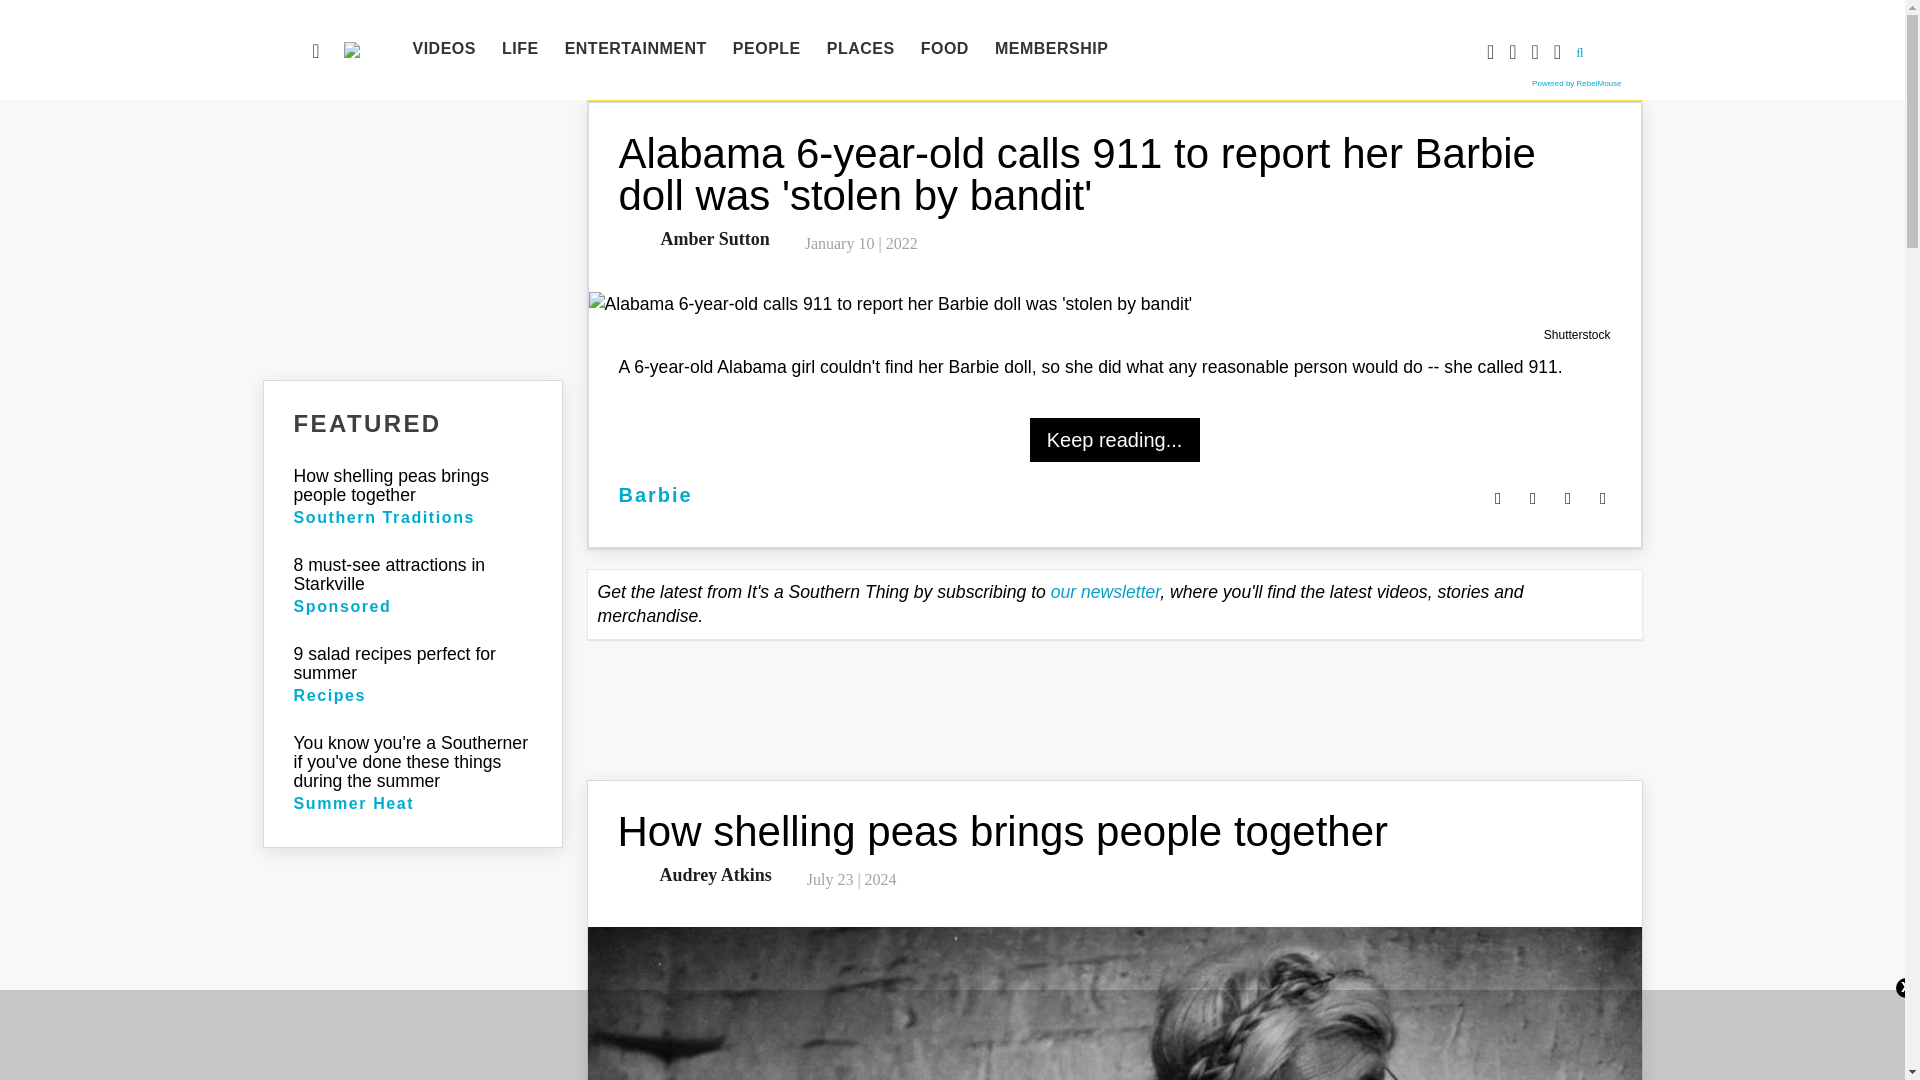 Image resolution: width=1920 pixels, height=1080 pixels. I want to click on VIDEOS, so click(444, 49).